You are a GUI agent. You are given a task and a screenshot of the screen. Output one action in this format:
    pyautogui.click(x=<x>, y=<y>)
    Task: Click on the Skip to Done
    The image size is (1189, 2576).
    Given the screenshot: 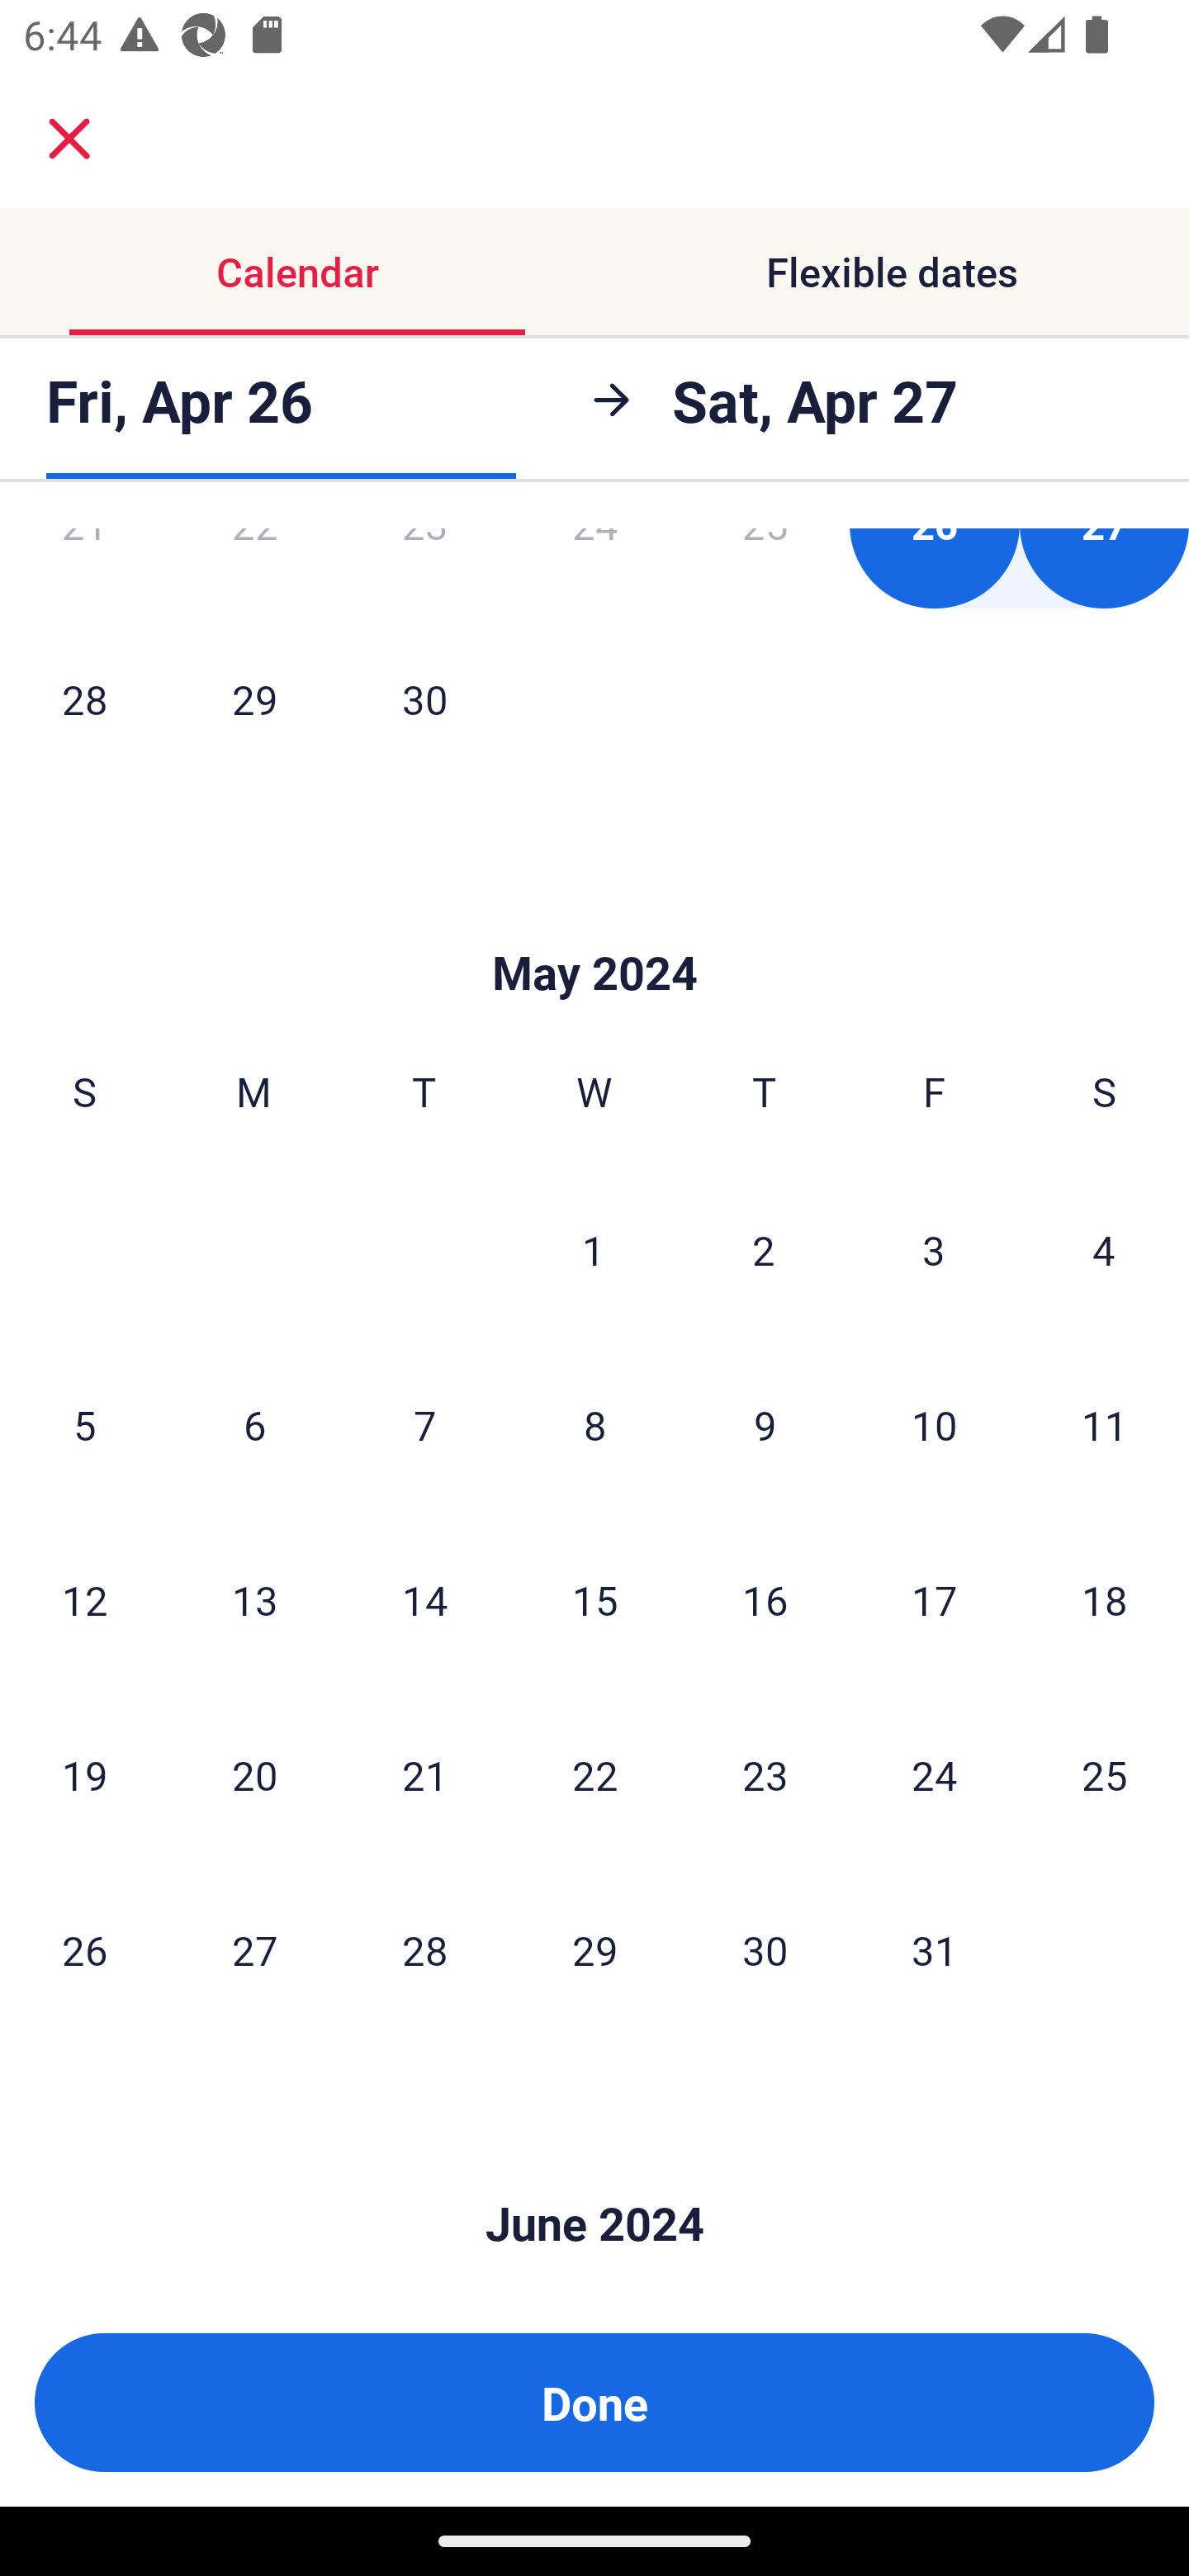 What is the action you would take?
    pyautogui.click(x=594, y=925)
    